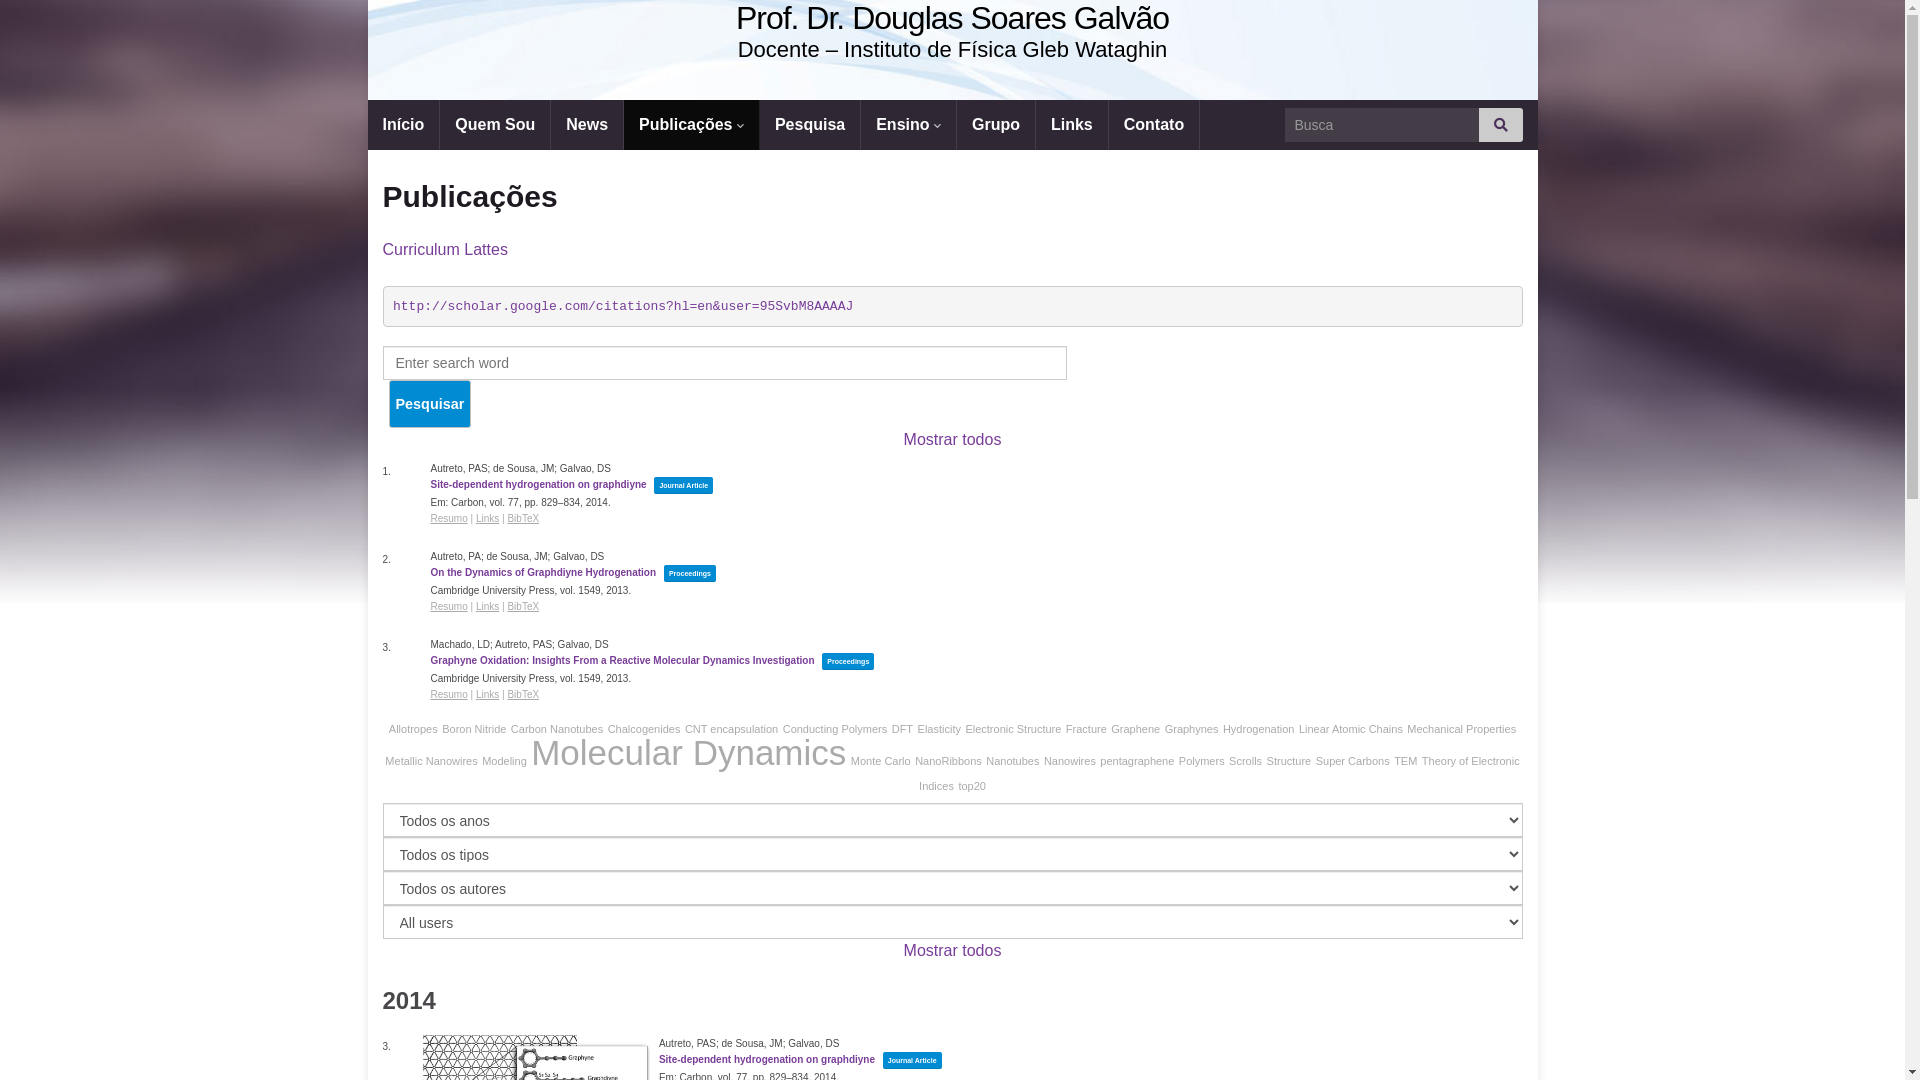  What do you see at coordinates (1070, 761) in the screenshot?
I see `Nanowires` at bounding box center [1070, 761].